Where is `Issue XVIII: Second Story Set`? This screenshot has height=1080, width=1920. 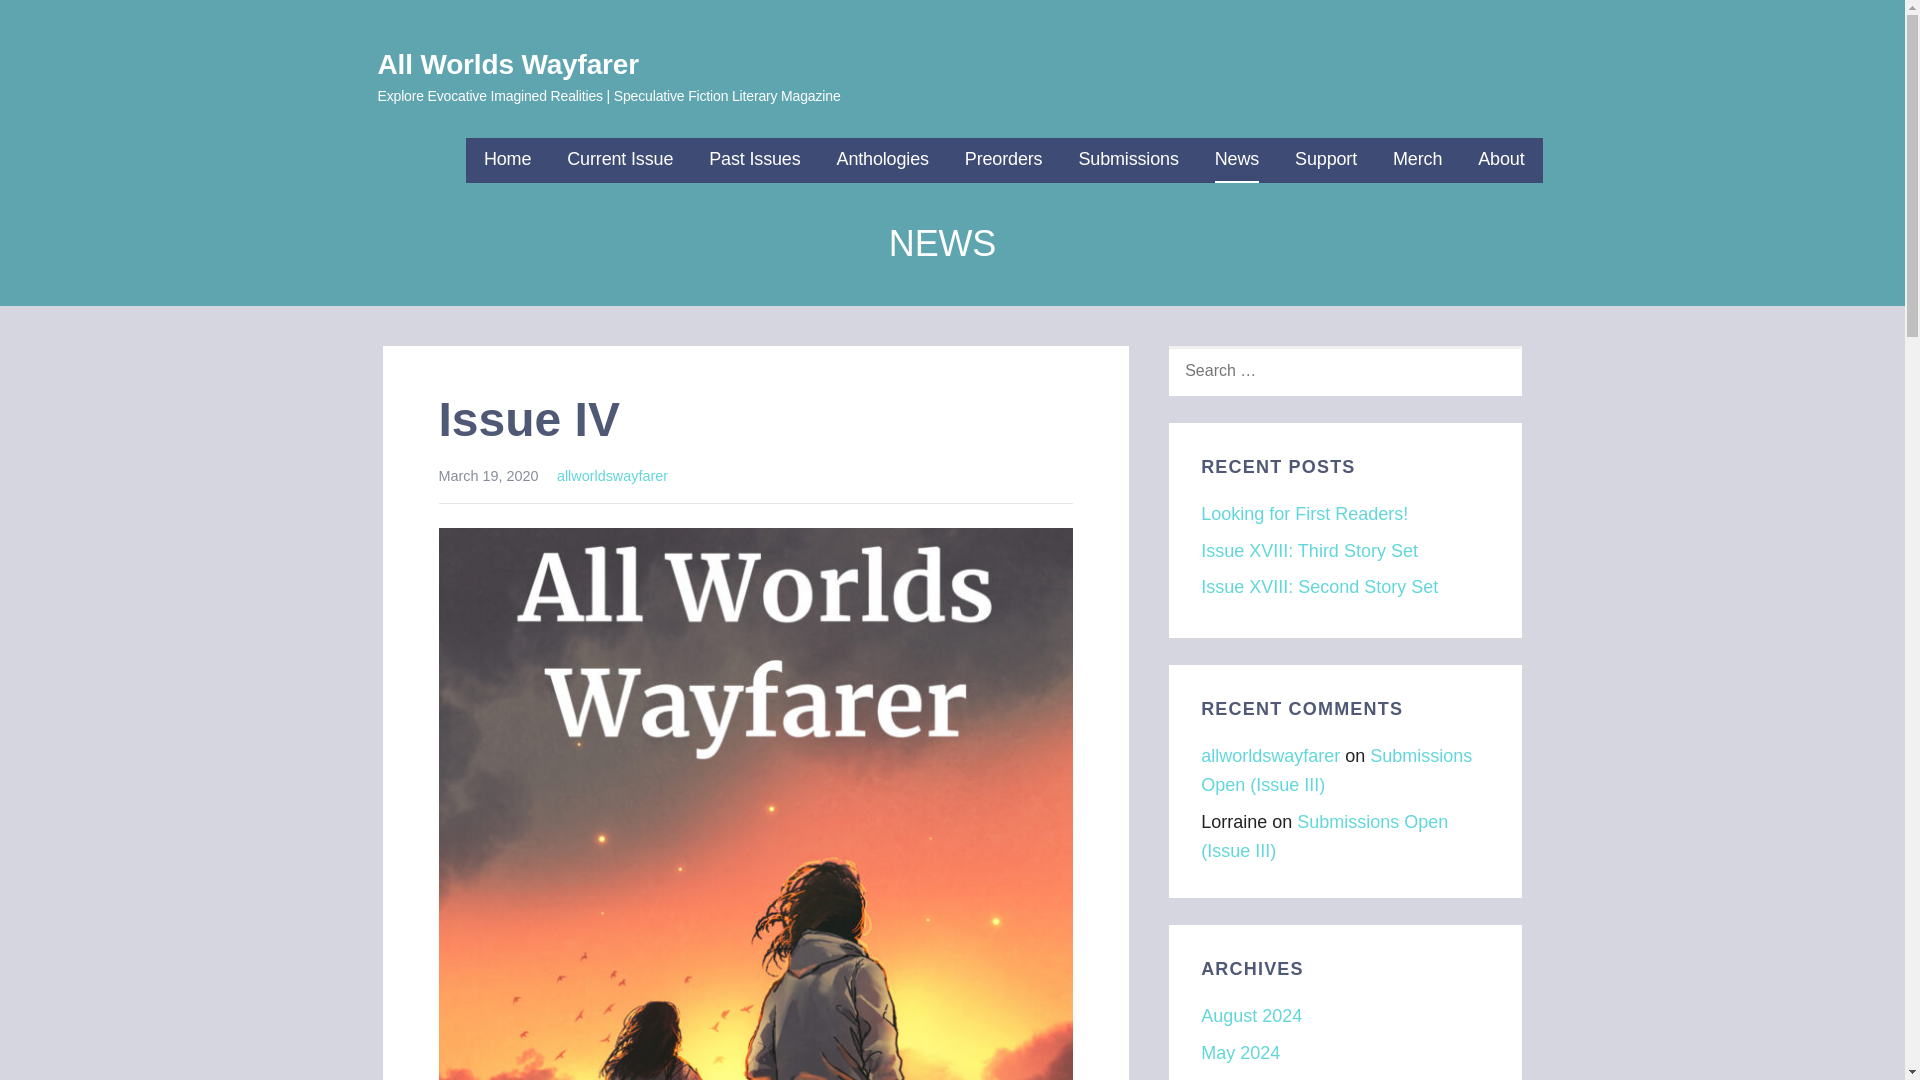 Issue XVIII: Second Story Set is located at coordinates (1320, 586).